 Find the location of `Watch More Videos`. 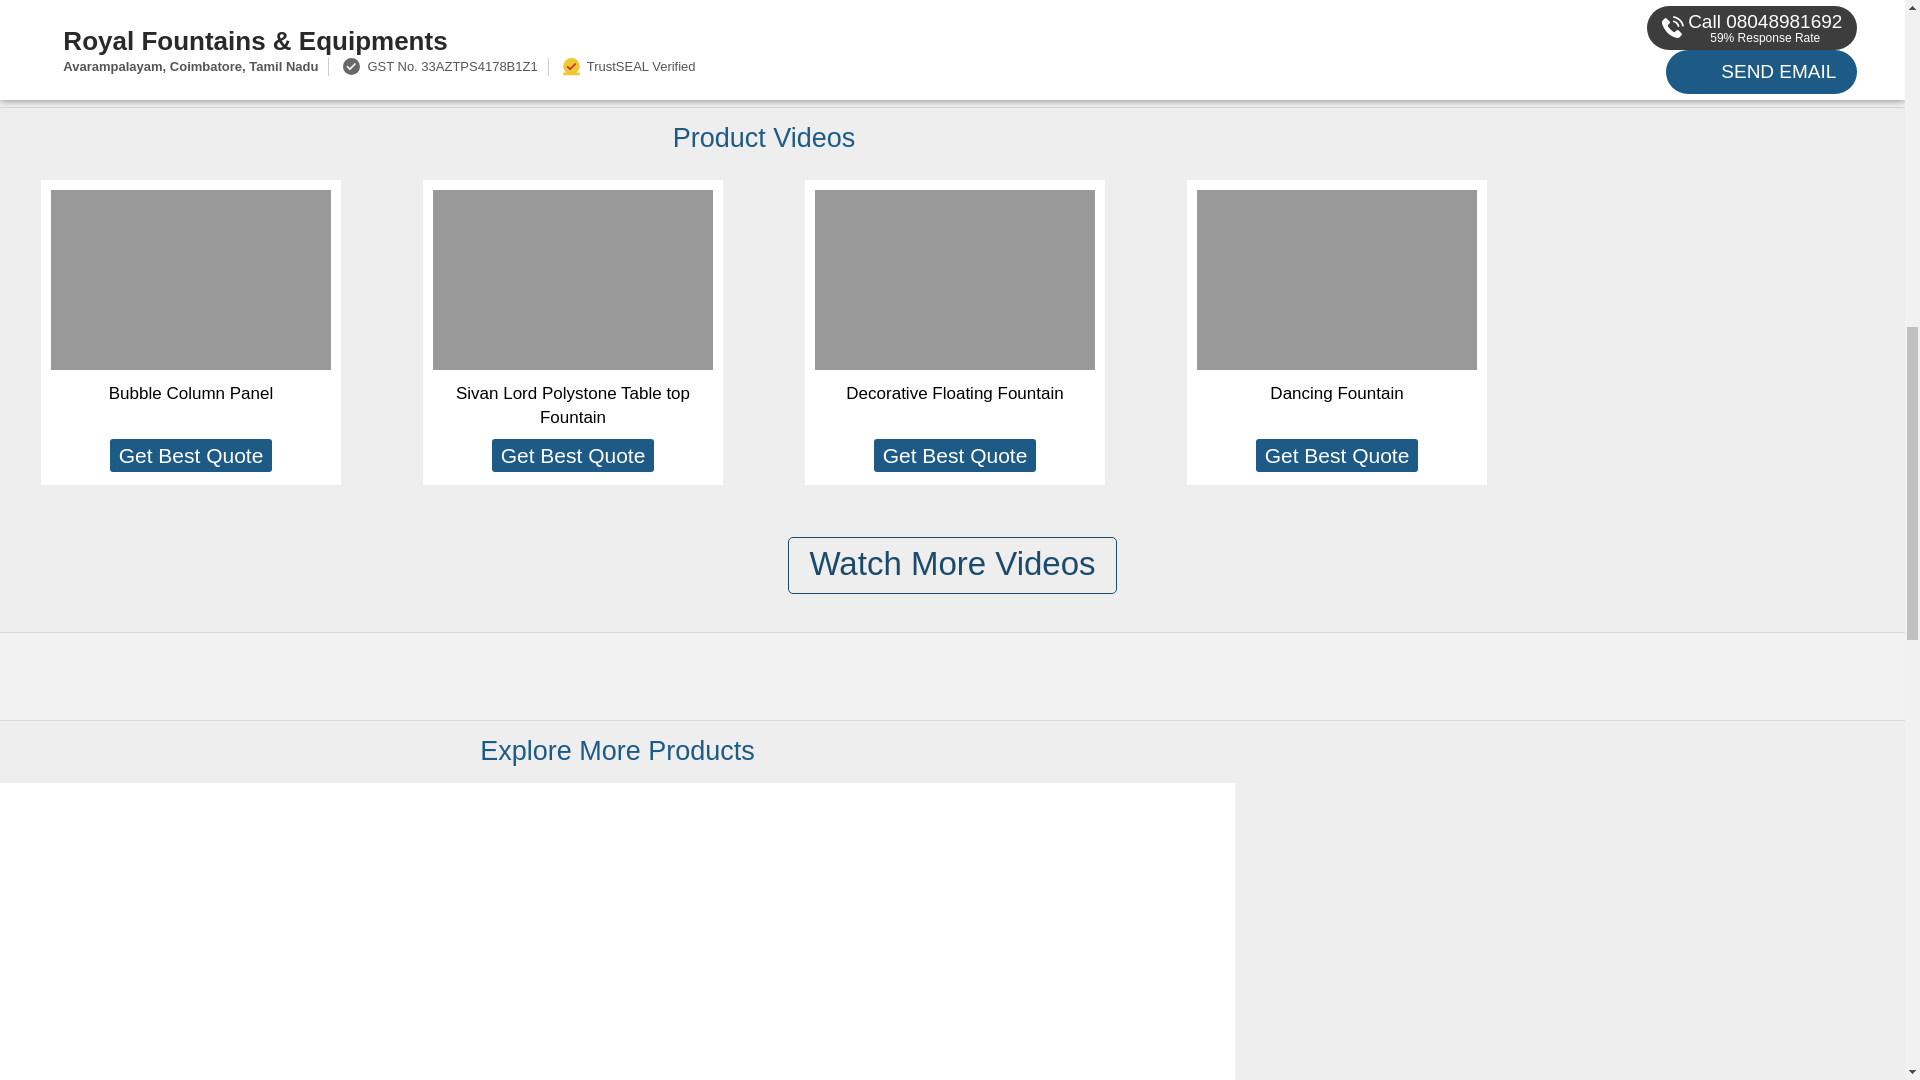

Watch More Videos is located at coordinates (951, 565).